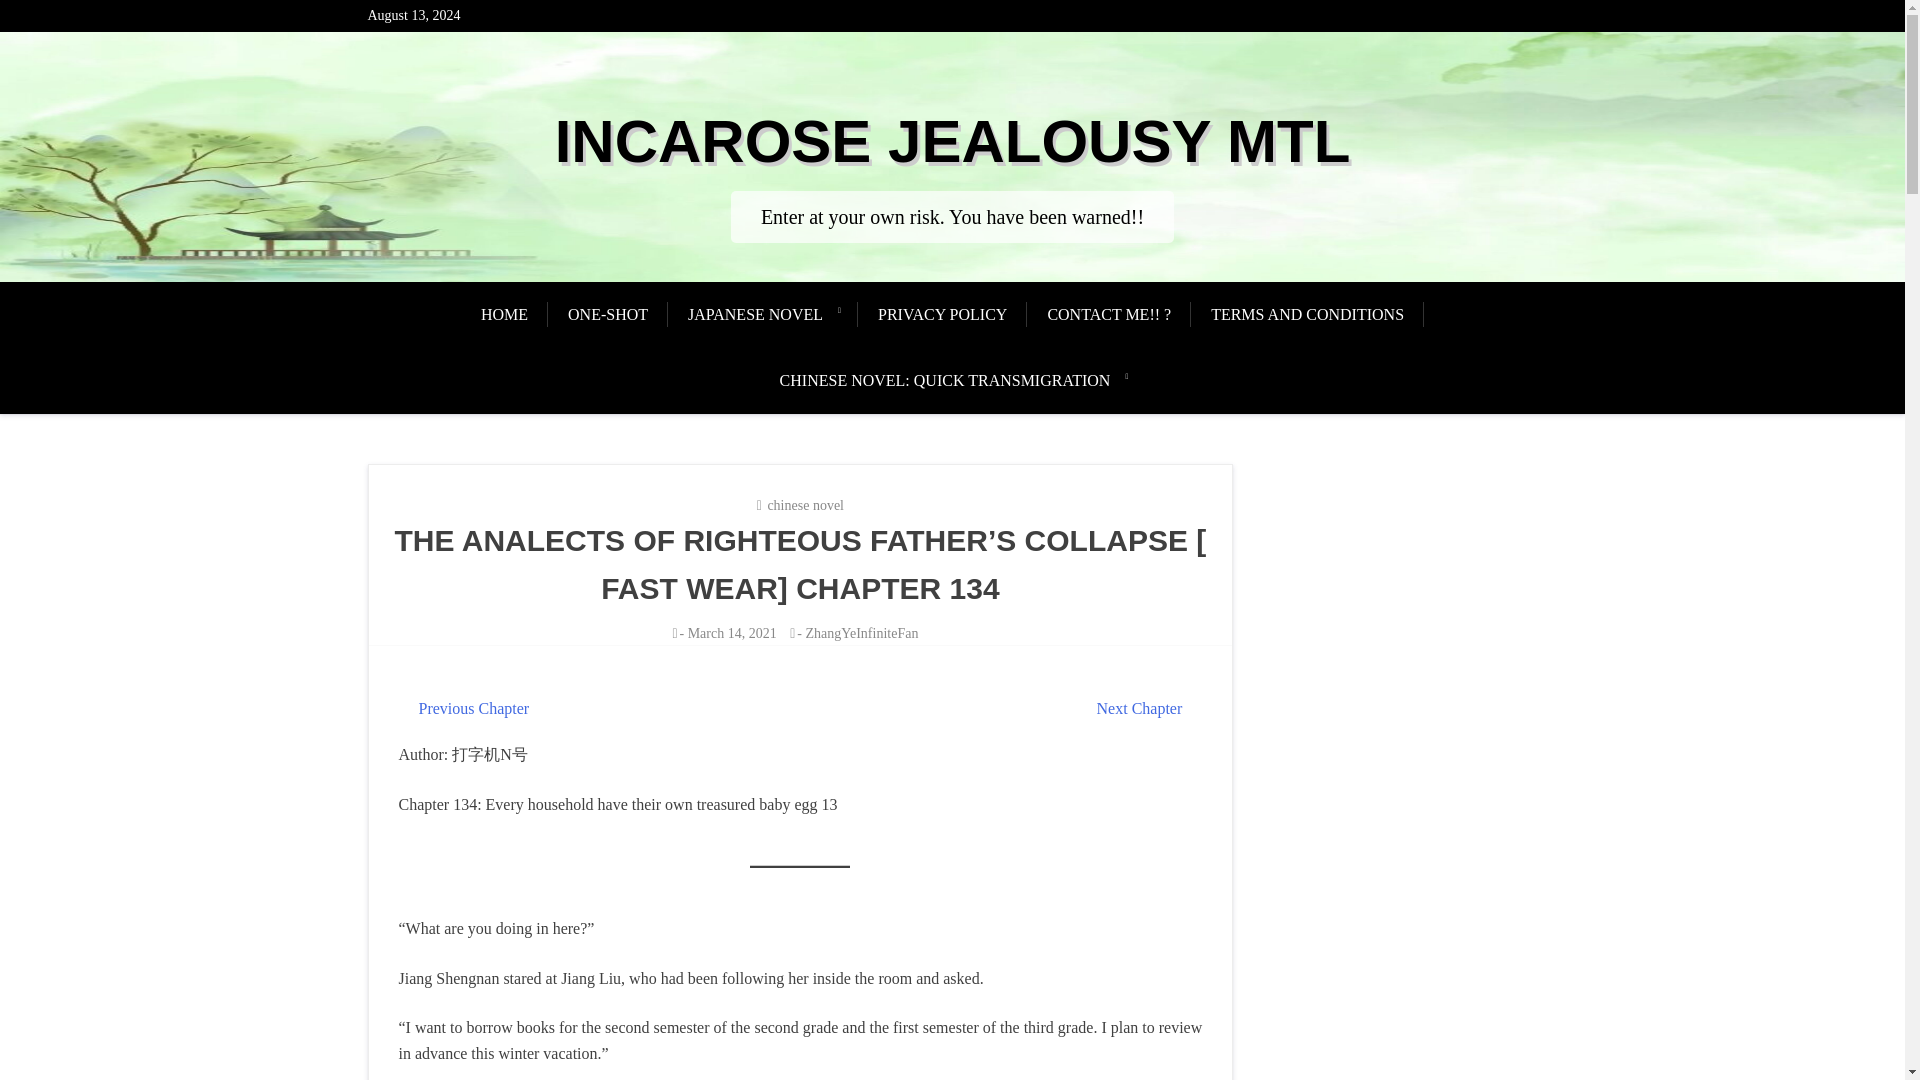 The image size is (1920, 1080). What do you see at coordinates (1307, 314) in the screenshot?
I see `TERMS AND CONDITIONS` at bounding box center [1307, 314].